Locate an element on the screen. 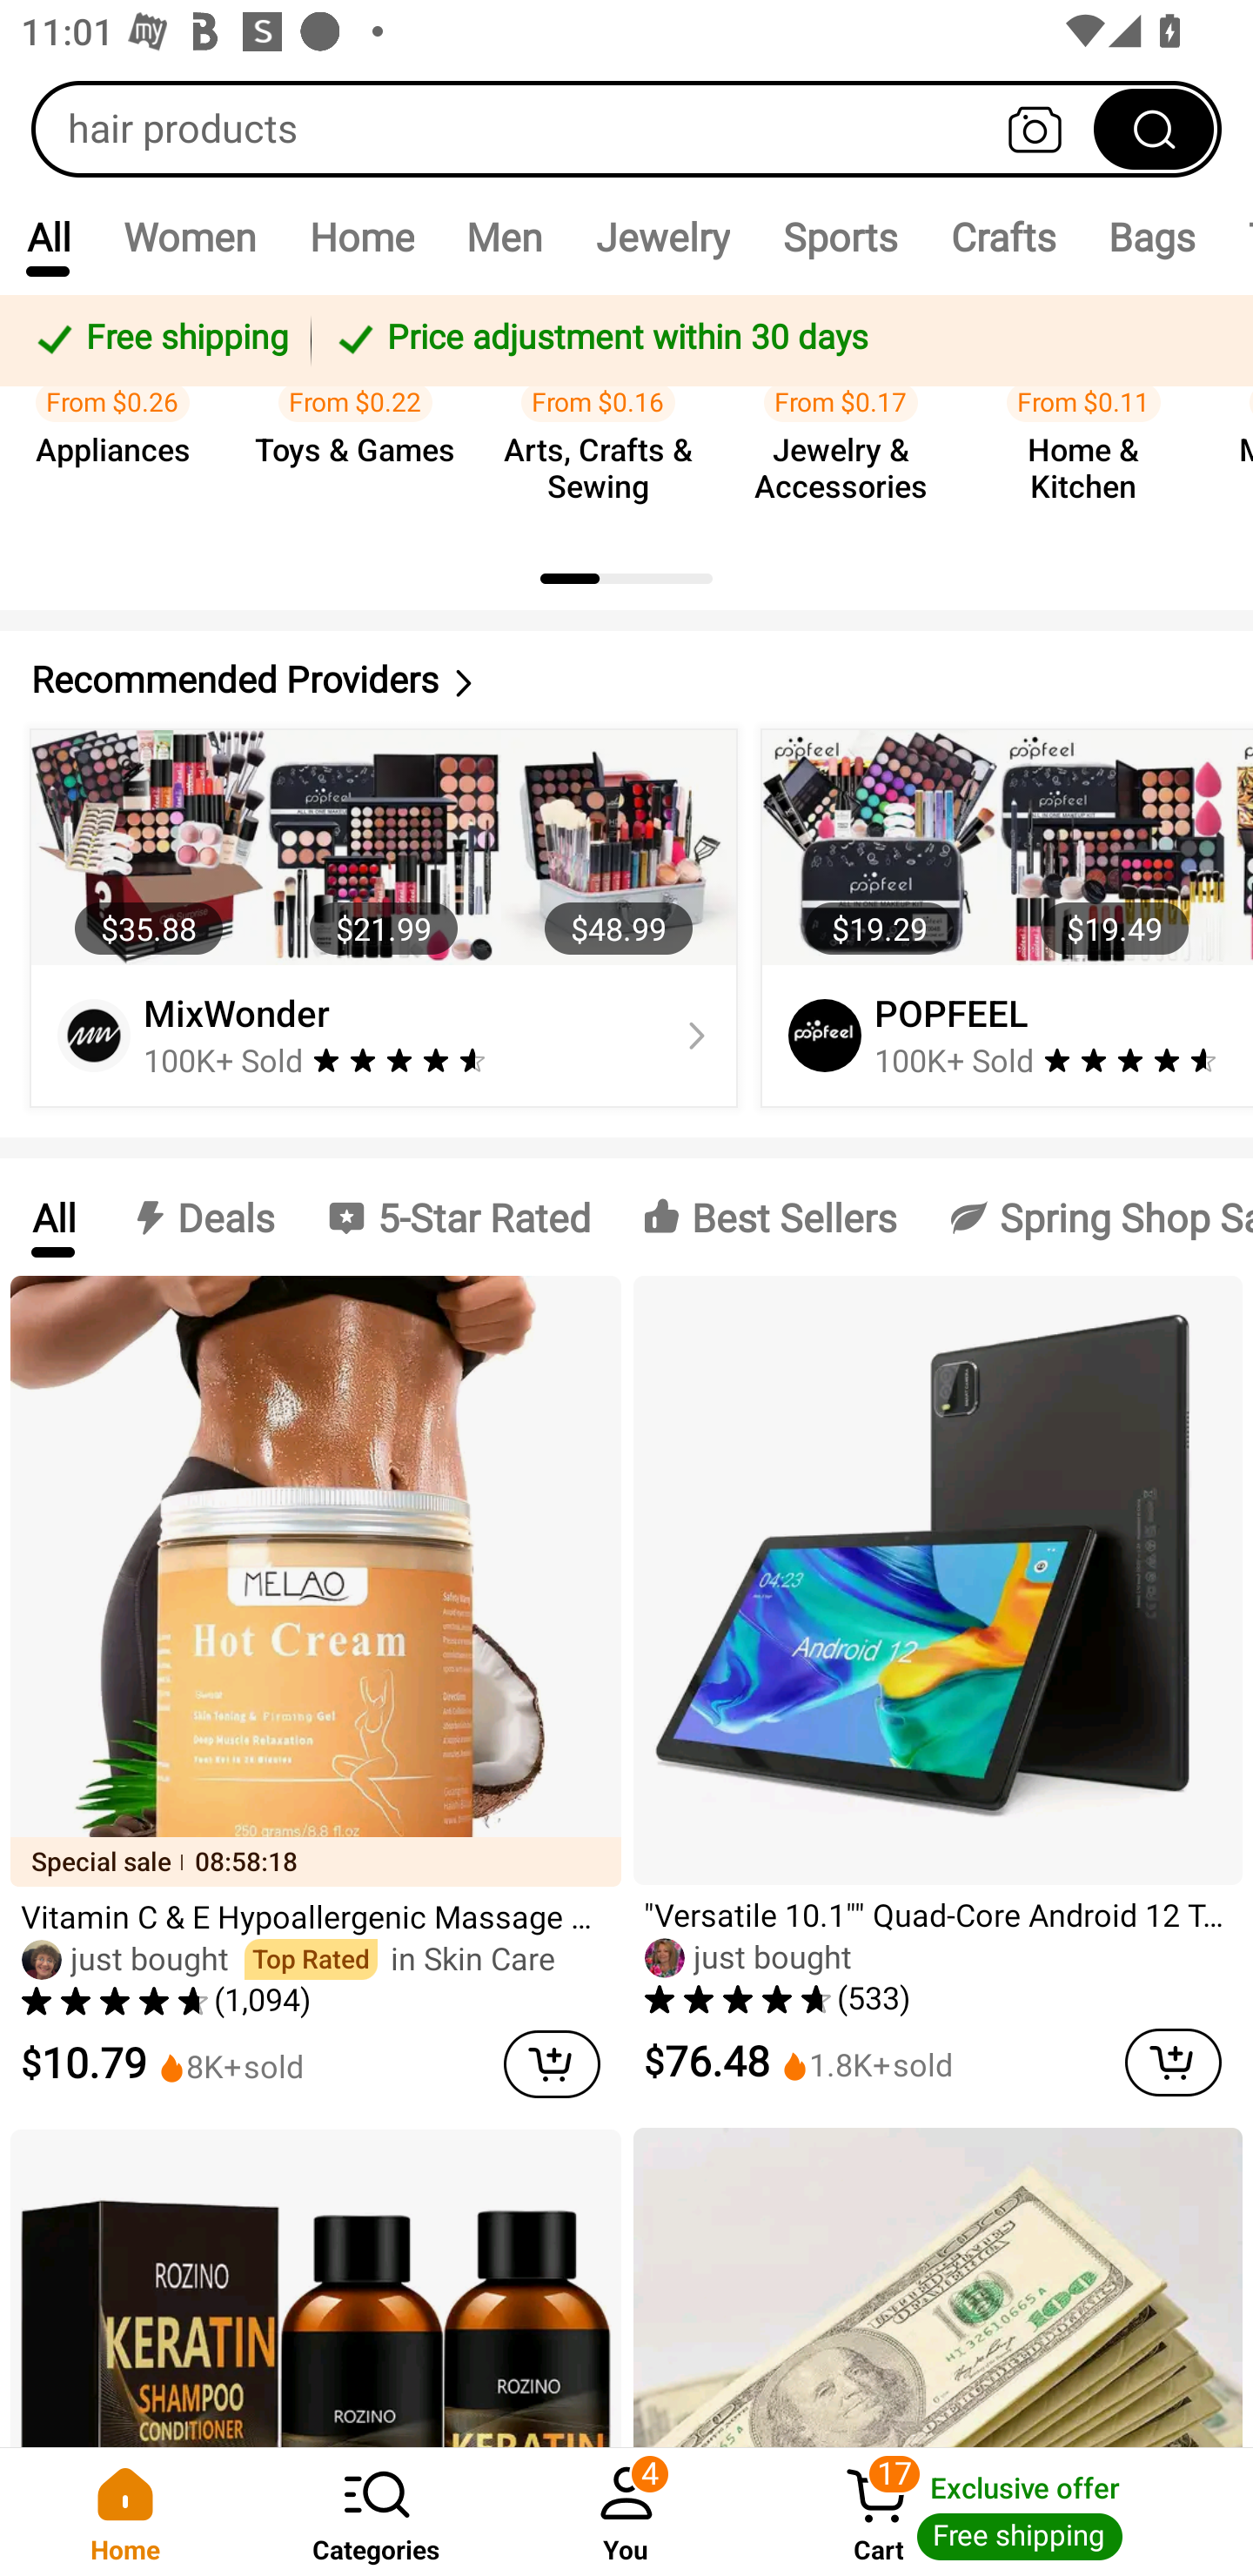  From $0.16 Arts, Crafts & Sewing is located at coordinates (606, 418).